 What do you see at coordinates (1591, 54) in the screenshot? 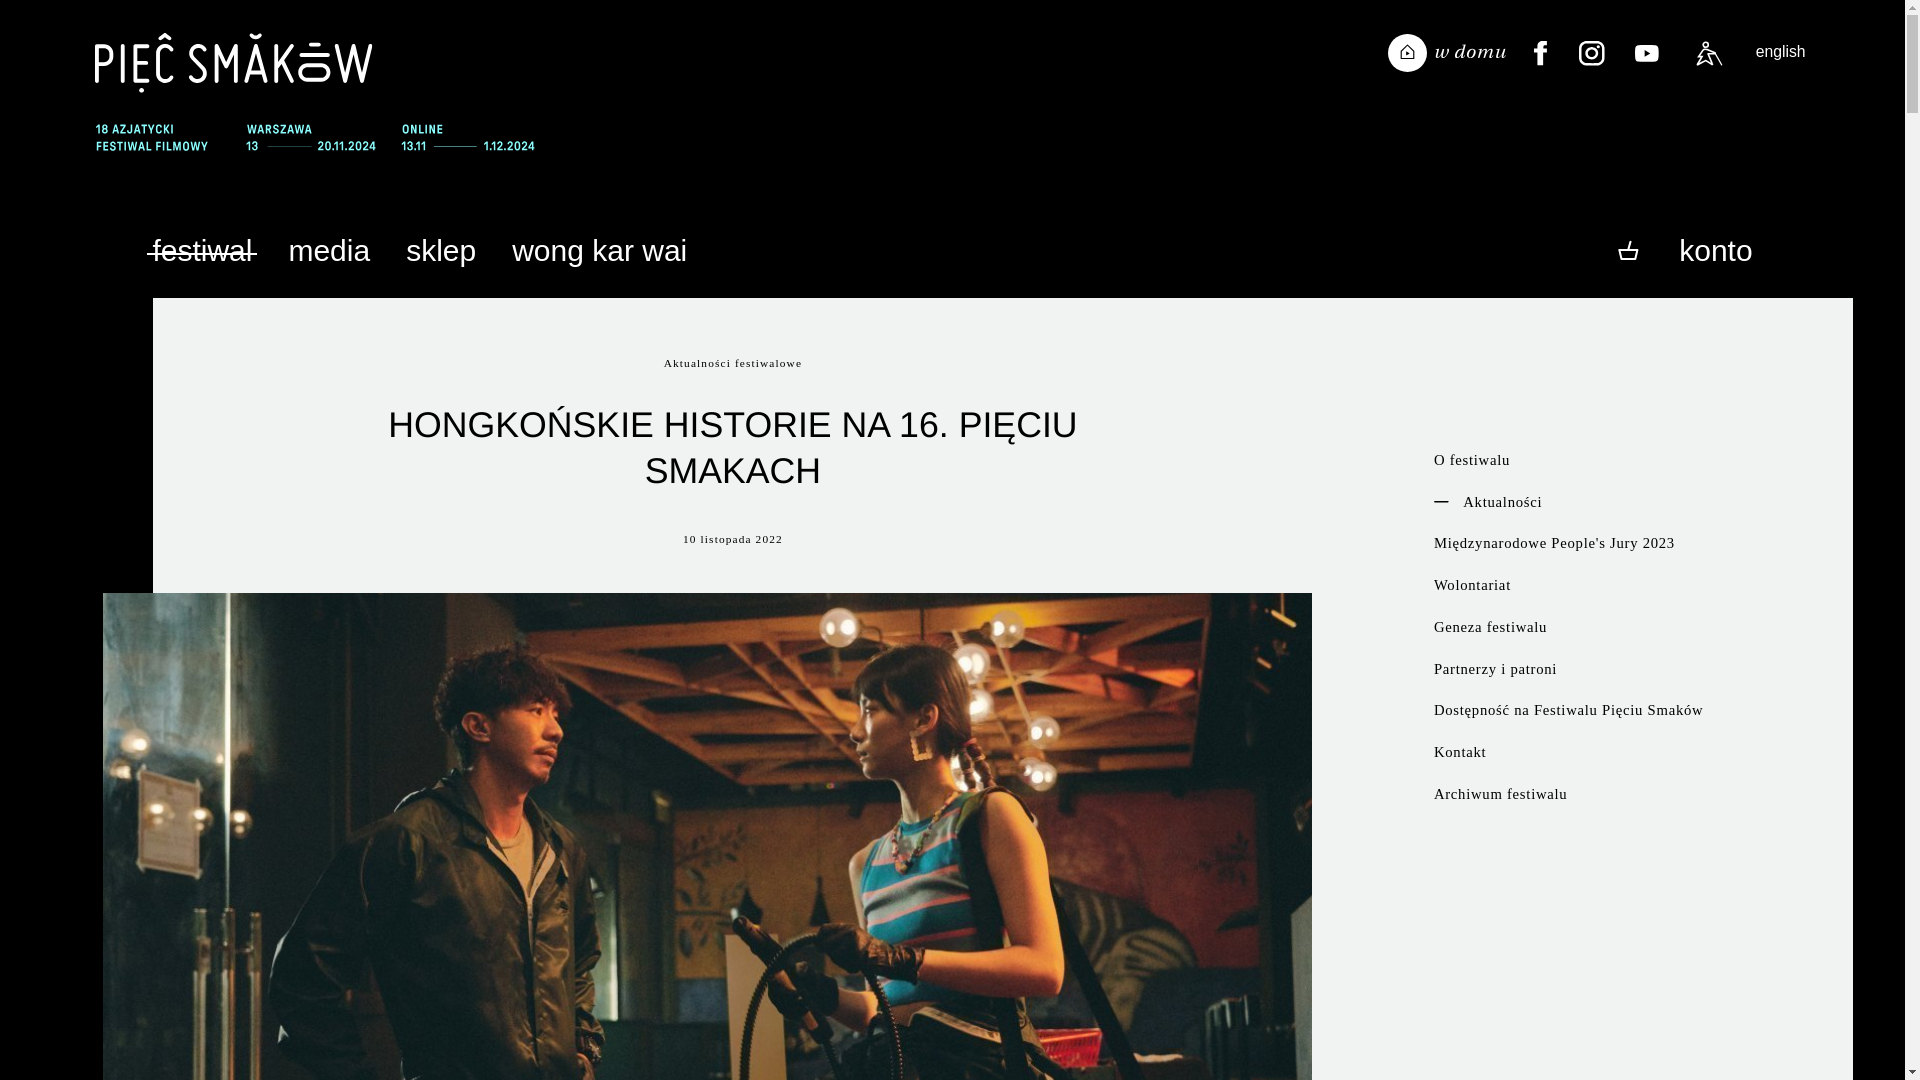
I see `Profil na Instagramie` at bounding box center [1591, 54].